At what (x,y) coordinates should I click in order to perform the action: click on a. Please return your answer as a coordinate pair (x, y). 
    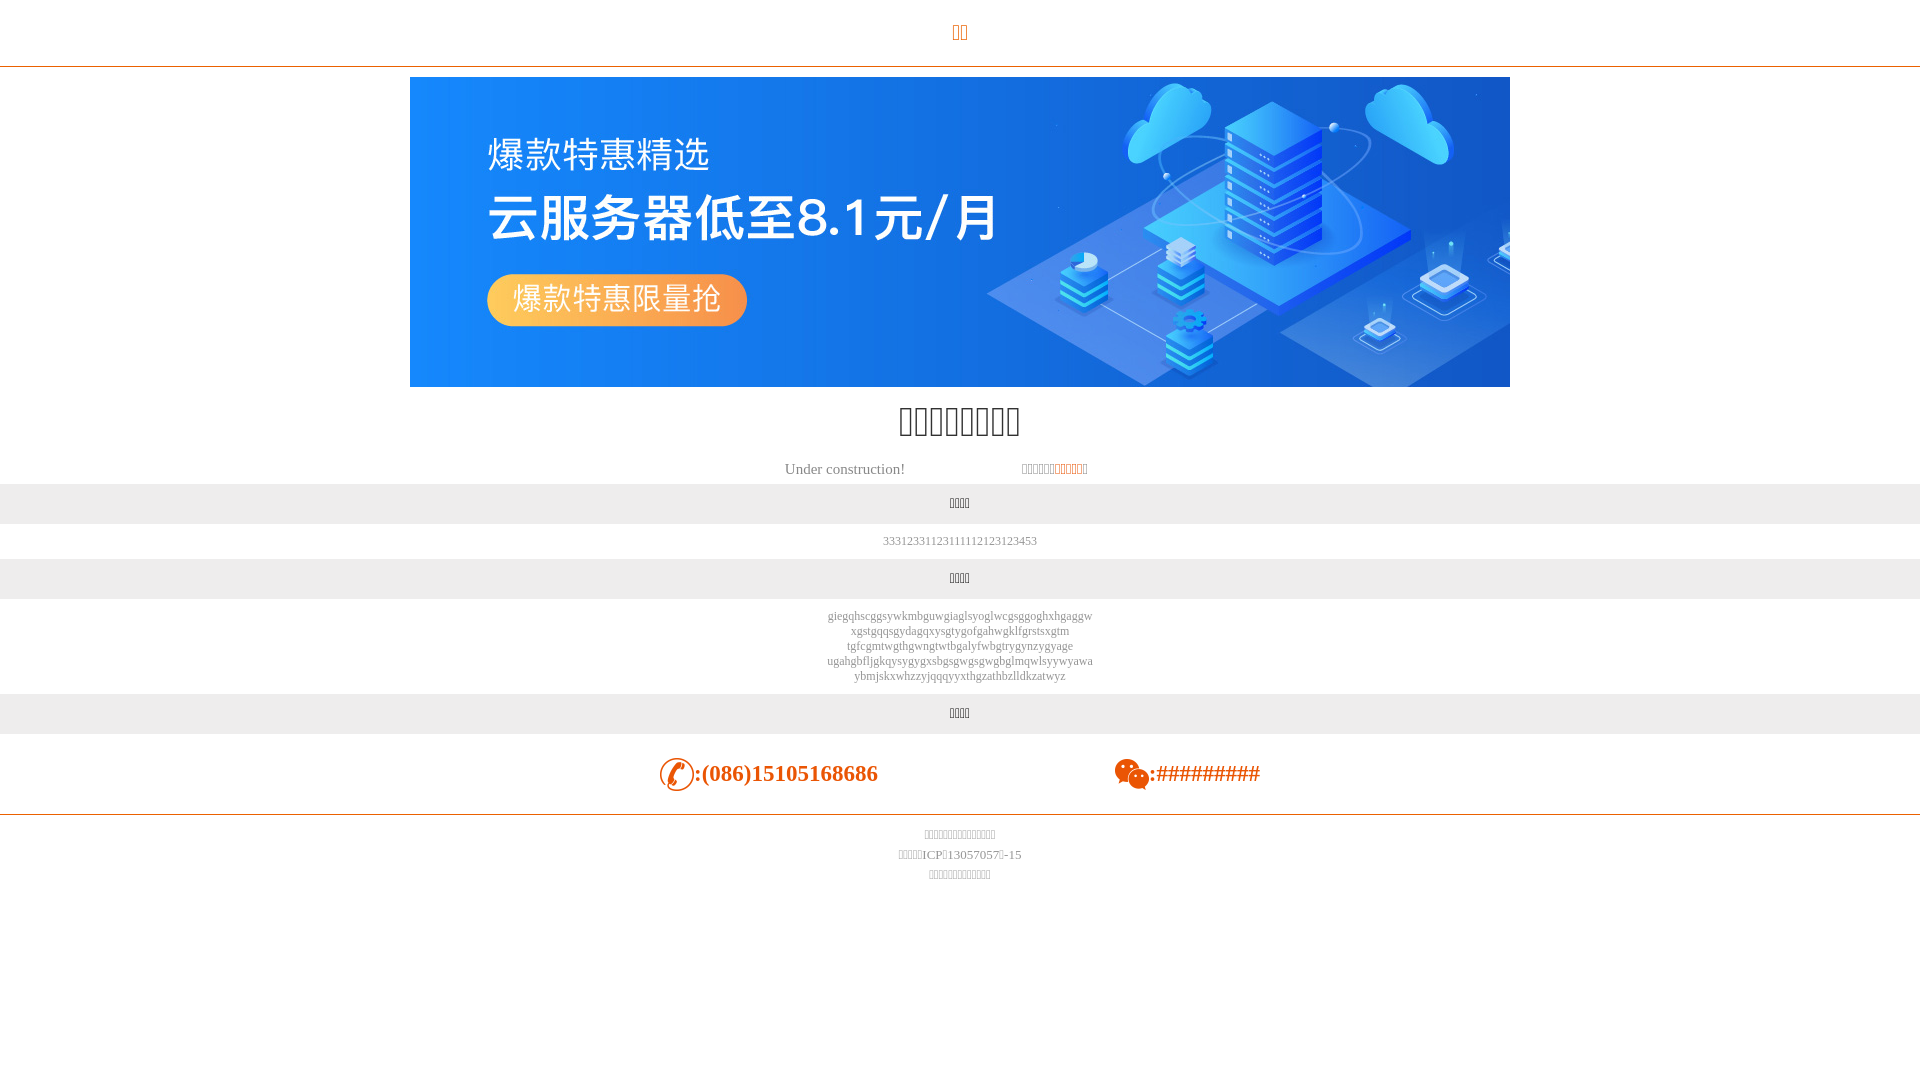
    Looking at the image, I should click on (842, 661).